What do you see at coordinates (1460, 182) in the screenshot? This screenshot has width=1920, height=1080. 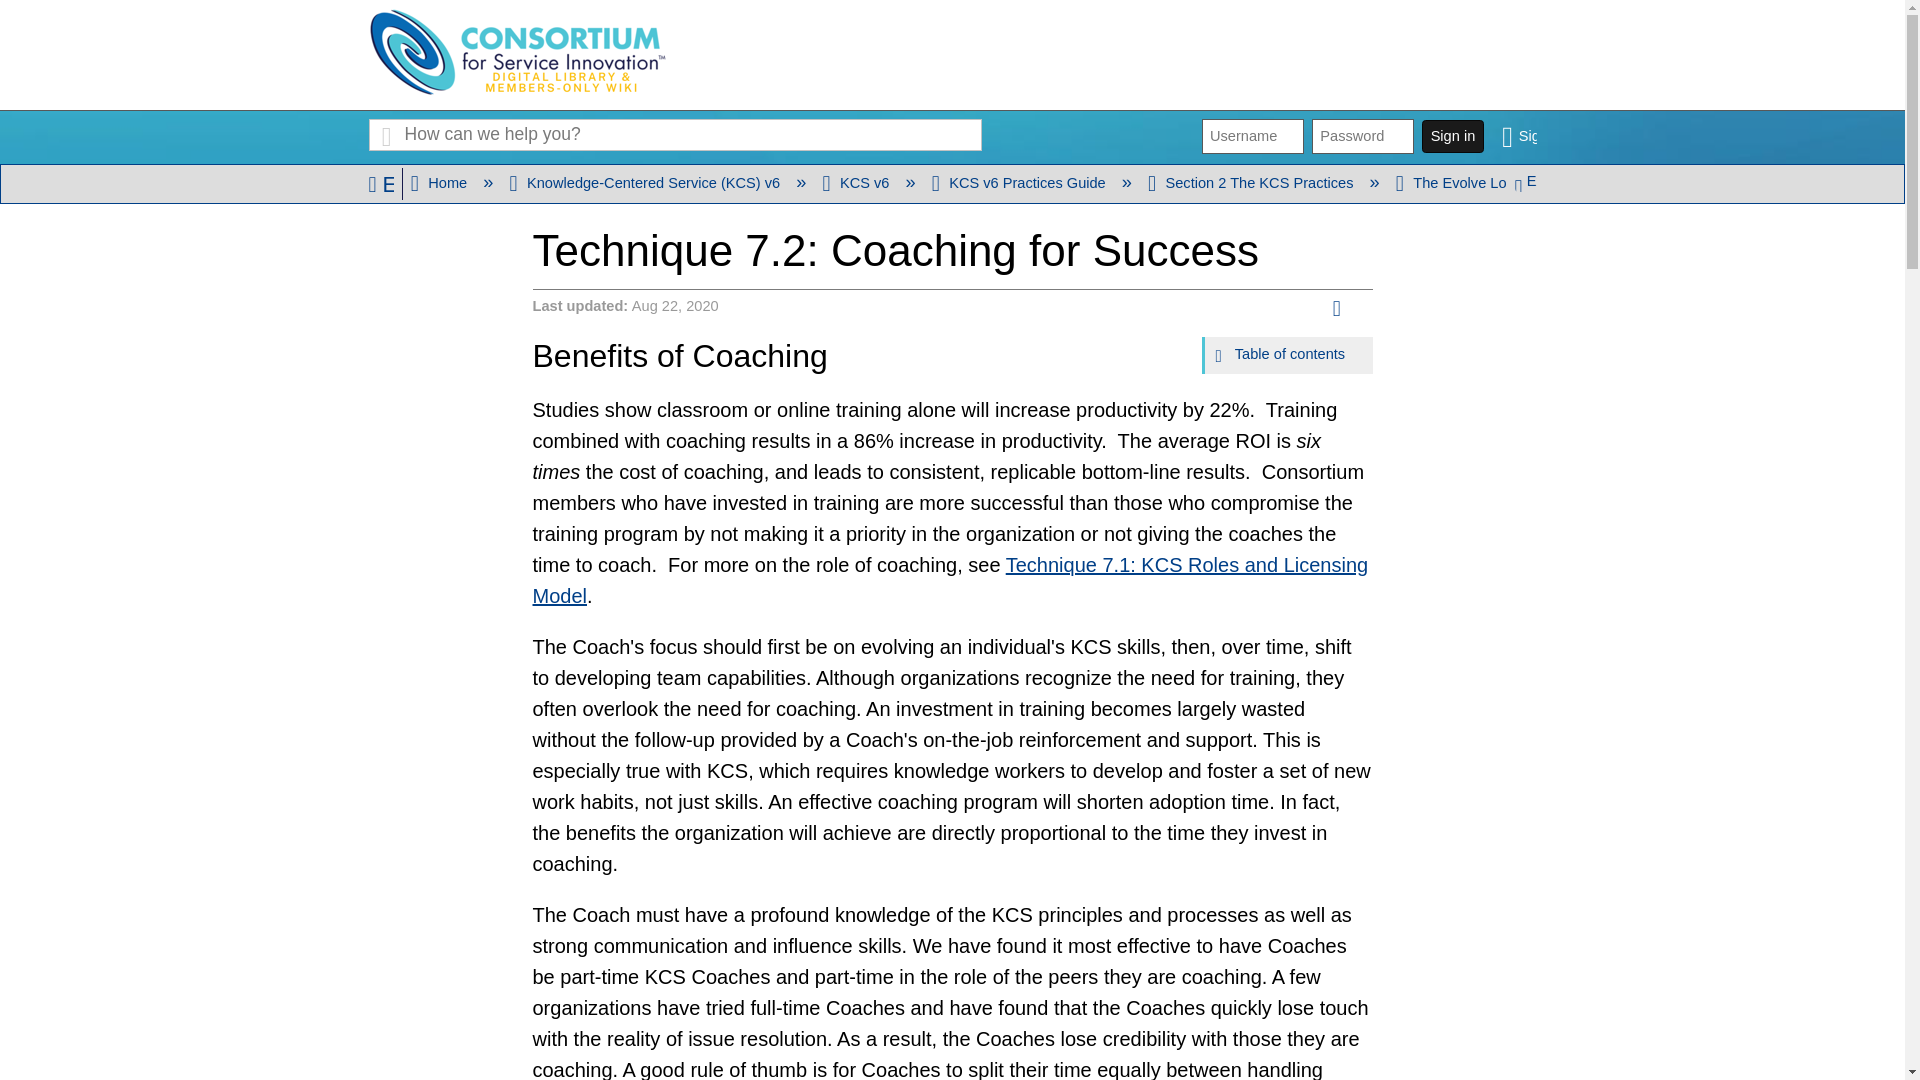 I see `The Evolve Loop` at bounding box center [1460, 182].